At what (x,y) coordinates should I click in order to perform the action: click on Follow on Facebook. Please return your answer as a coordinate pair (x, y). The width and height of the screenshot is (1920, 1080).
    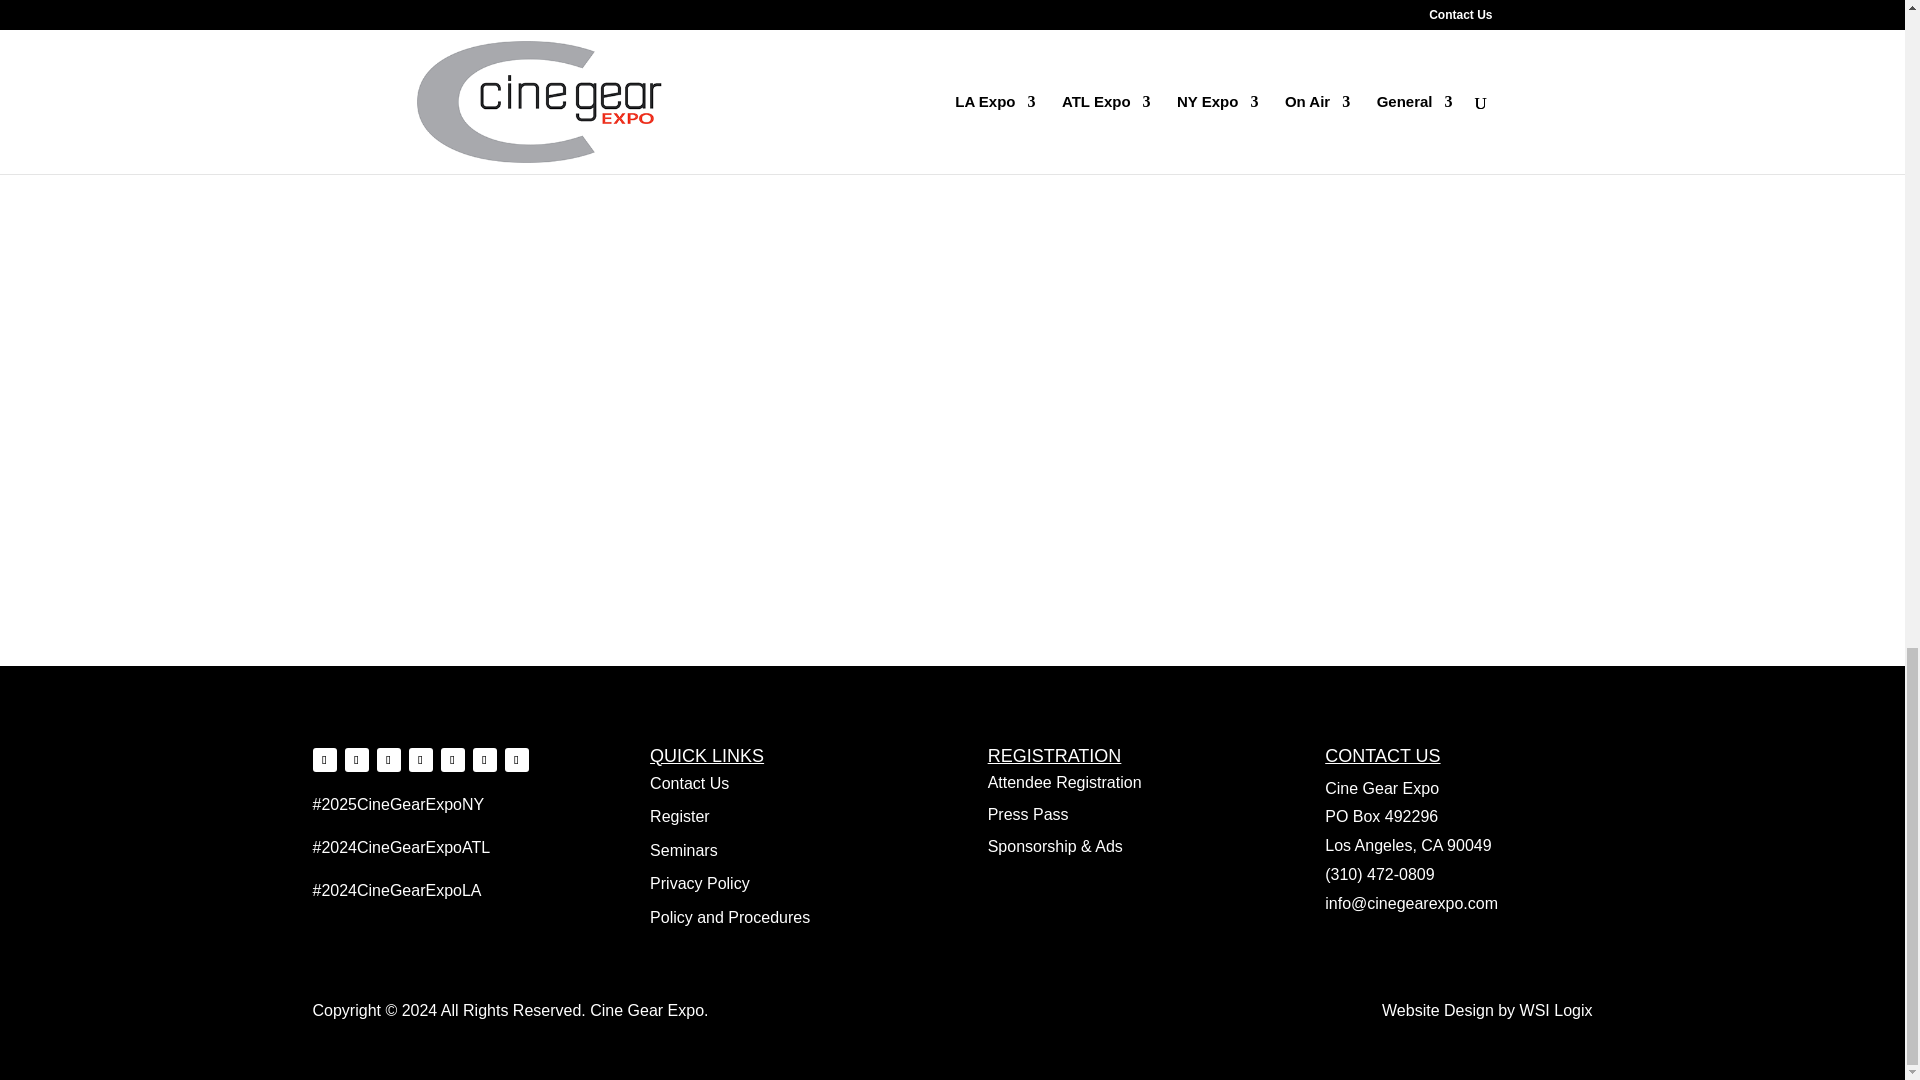
    Looking at the image, I should click on (356, 760).